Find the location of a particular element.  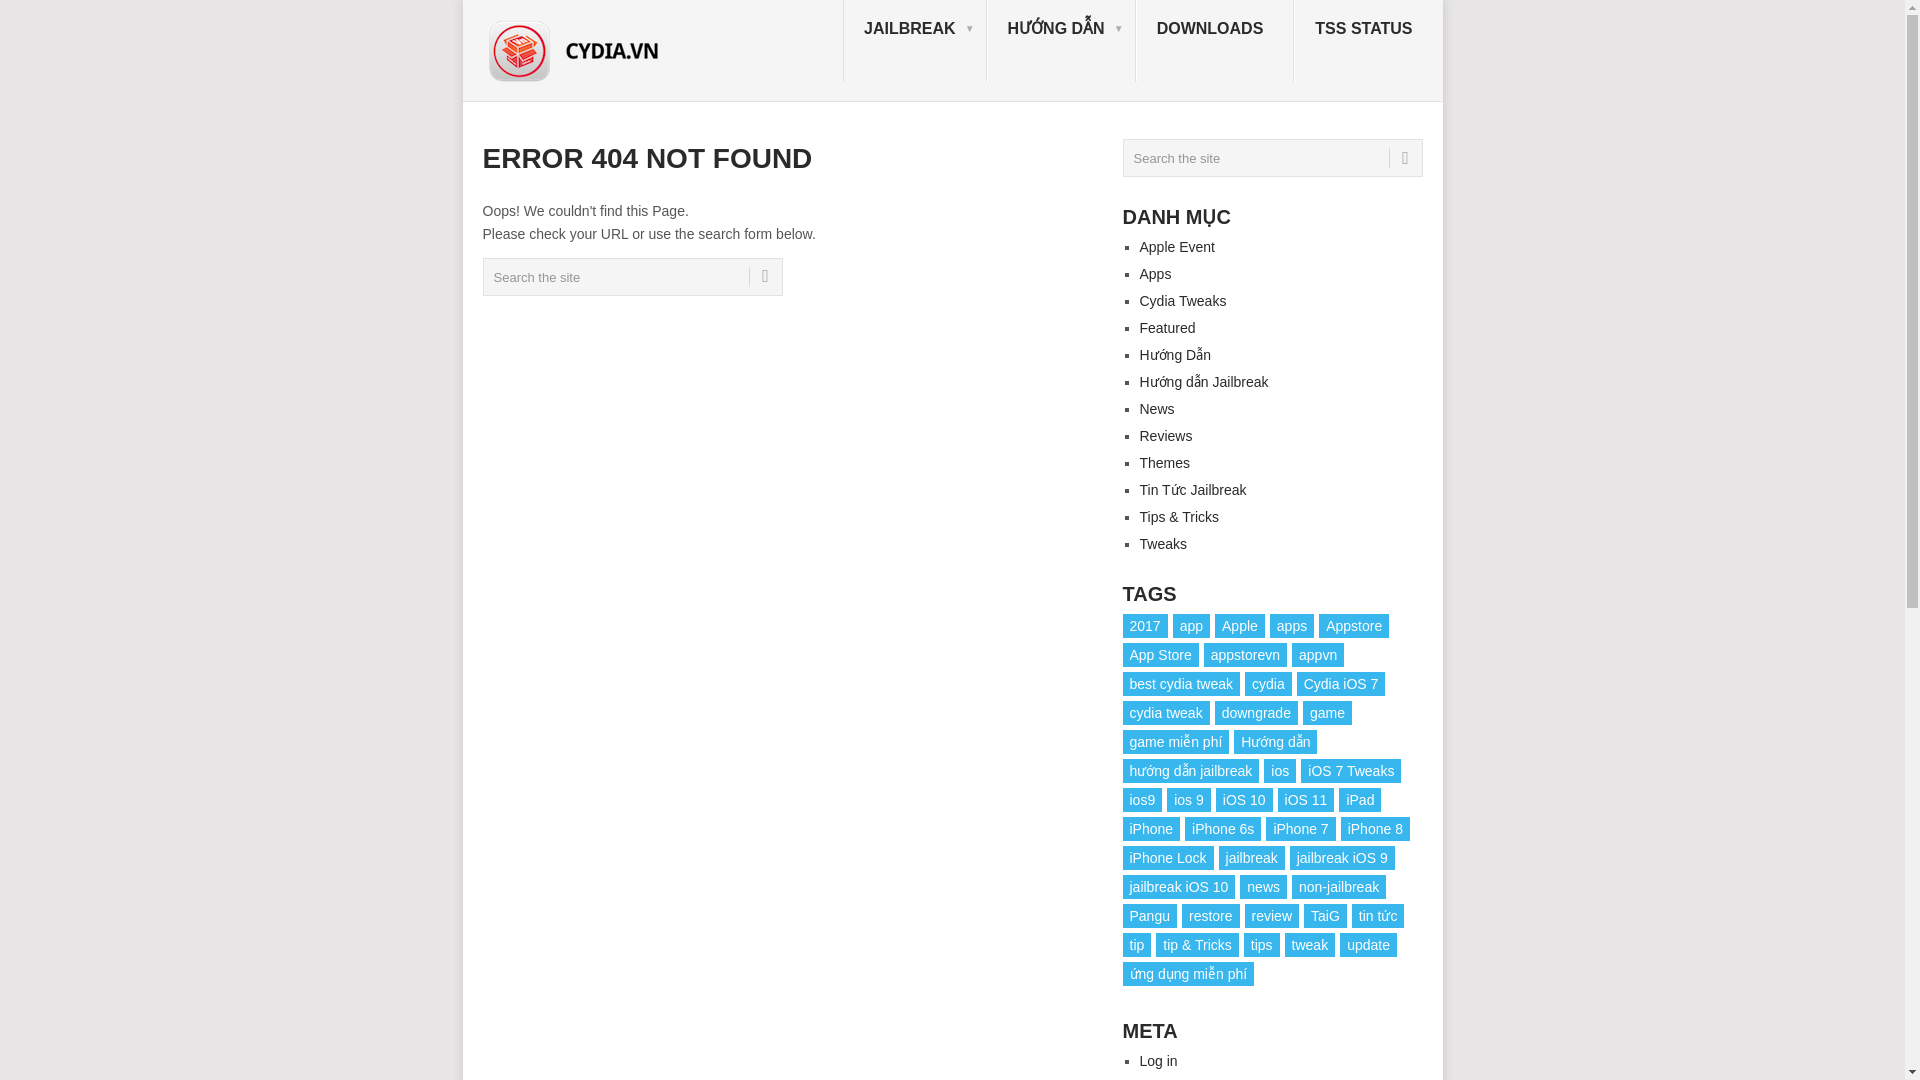

best cydia tweak is located at coordinates (1180, 683).